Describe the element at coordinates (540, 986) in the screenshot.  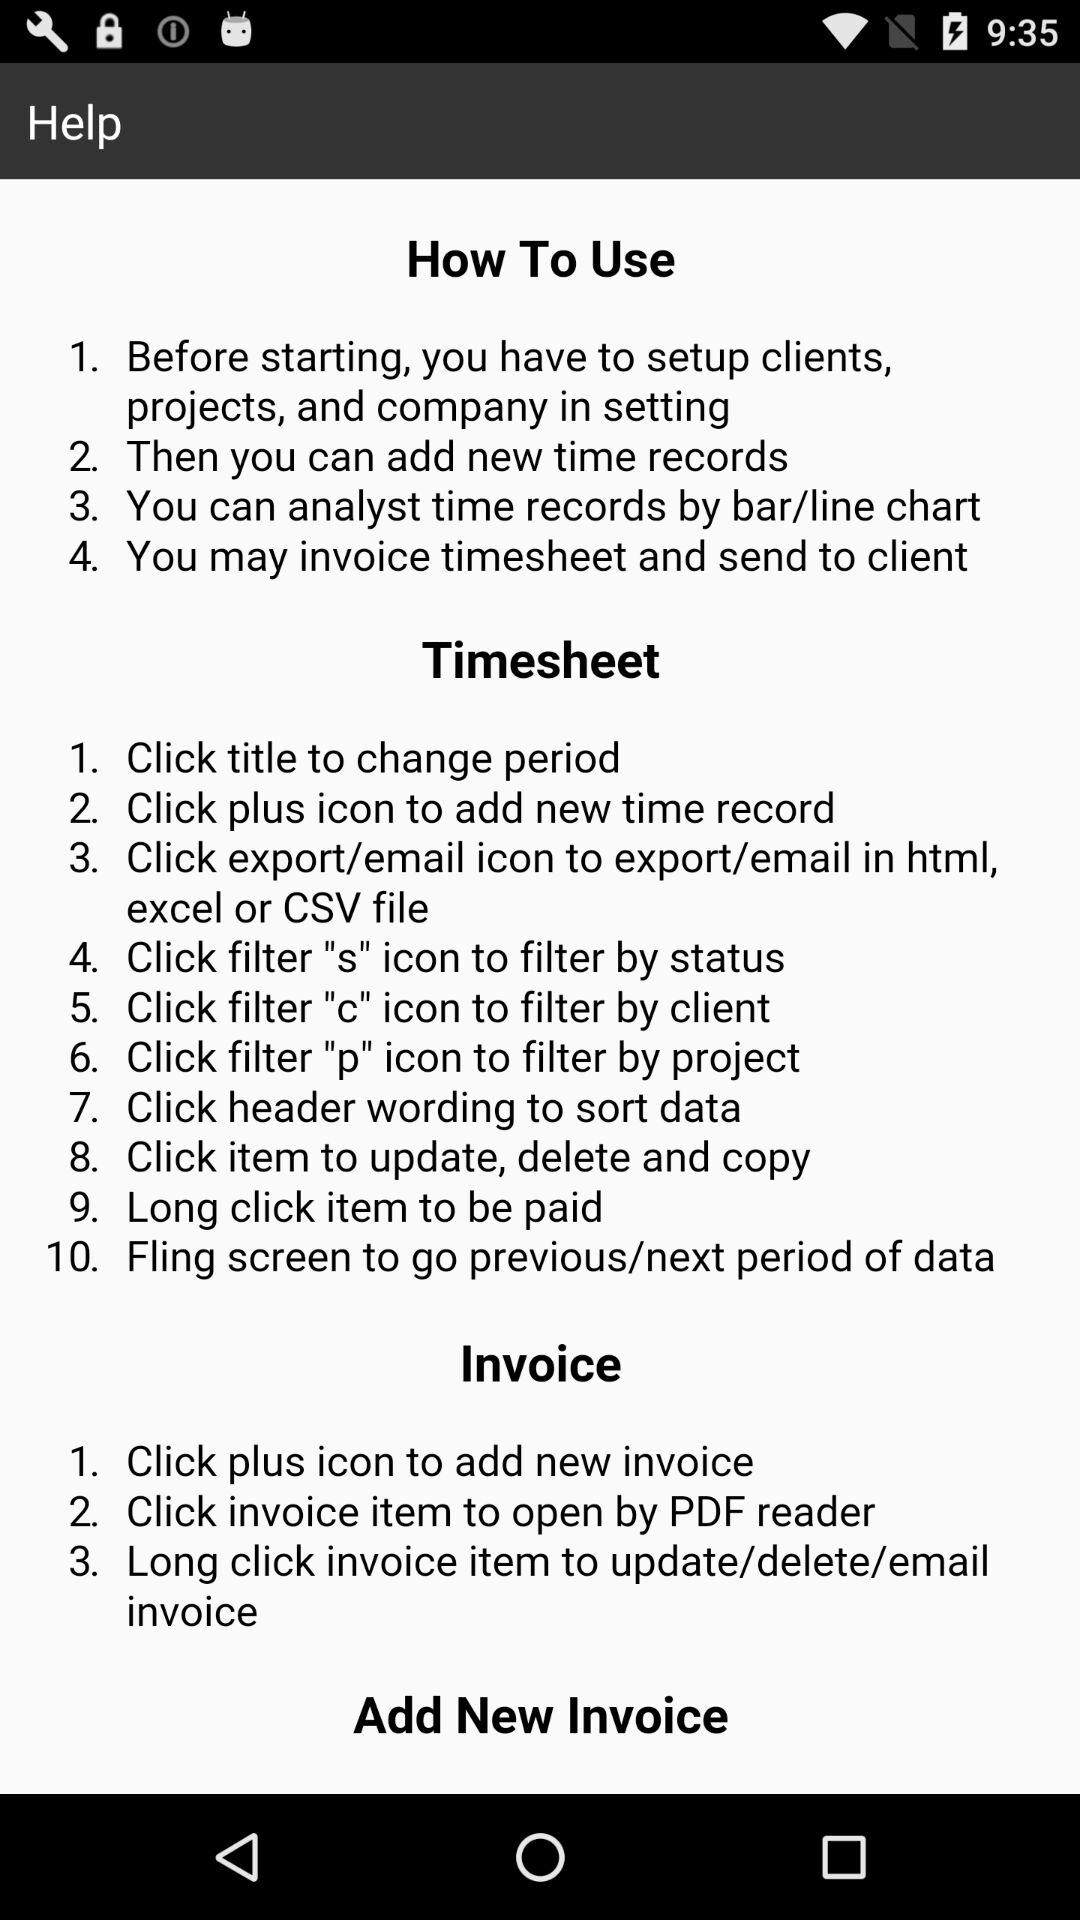
I see `read the instructions page` at that location.